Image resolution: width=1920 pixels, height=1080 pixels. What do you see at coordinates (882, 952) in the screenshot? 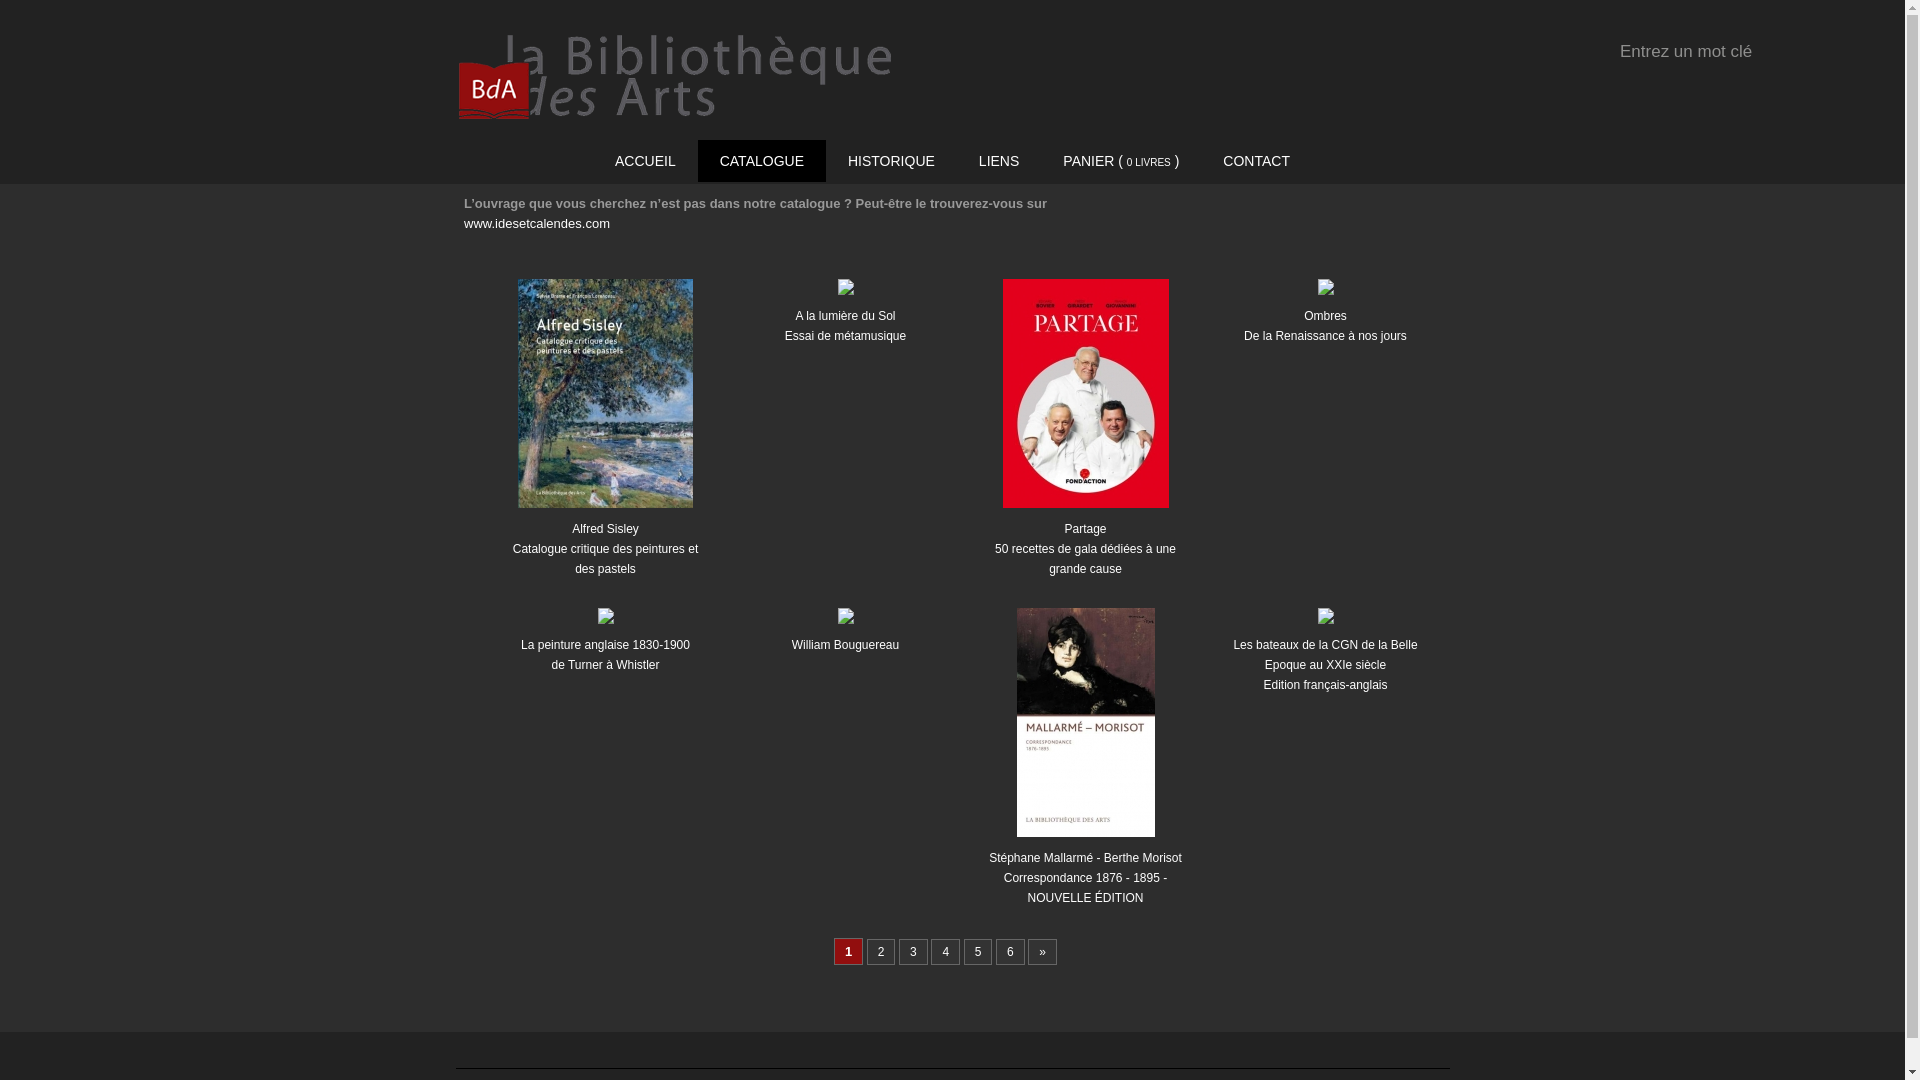
I see `2` at bounding box center [882, 952].